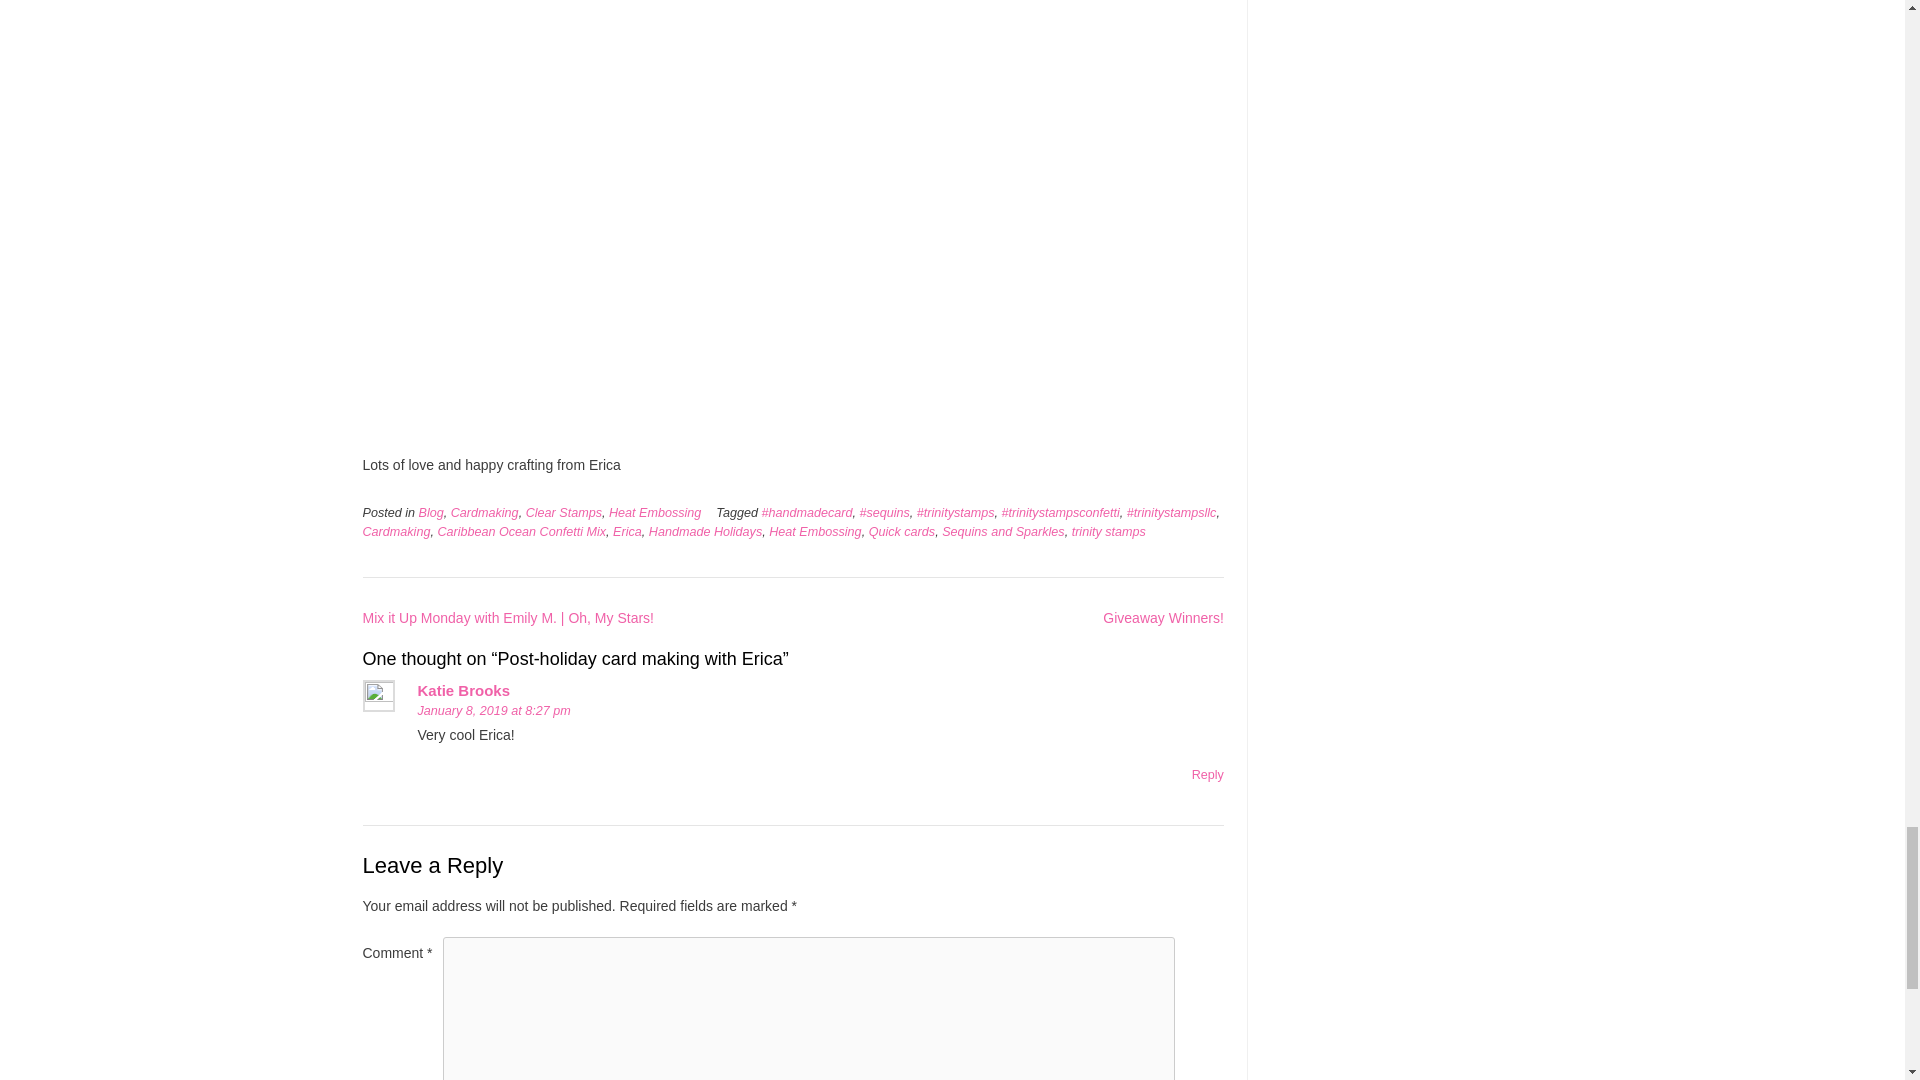 The width and height of the screenshot is (1920, 1080). I want to click on Cardmaking, so click(484, 512).